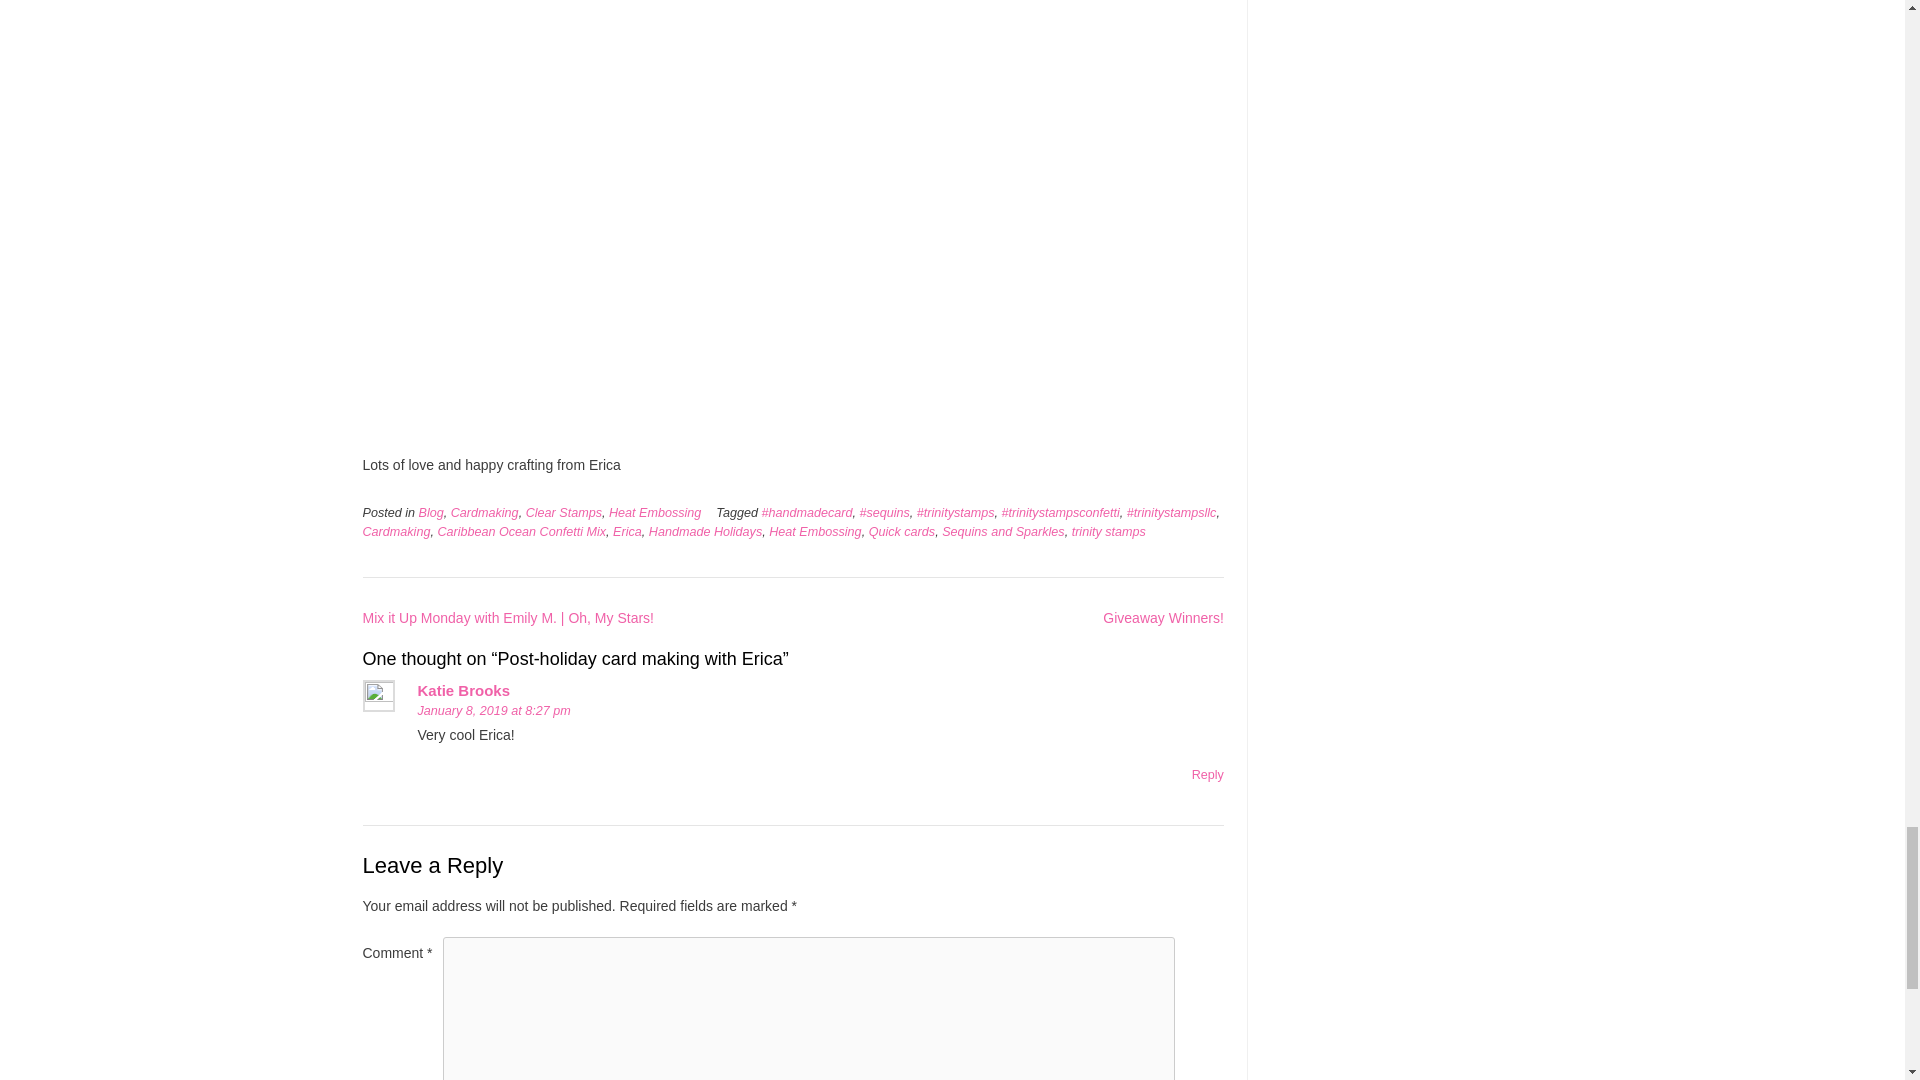 The width and height of the screenshot is (1920, 1080). I want to click on Cardmaking, so click(484, 512).